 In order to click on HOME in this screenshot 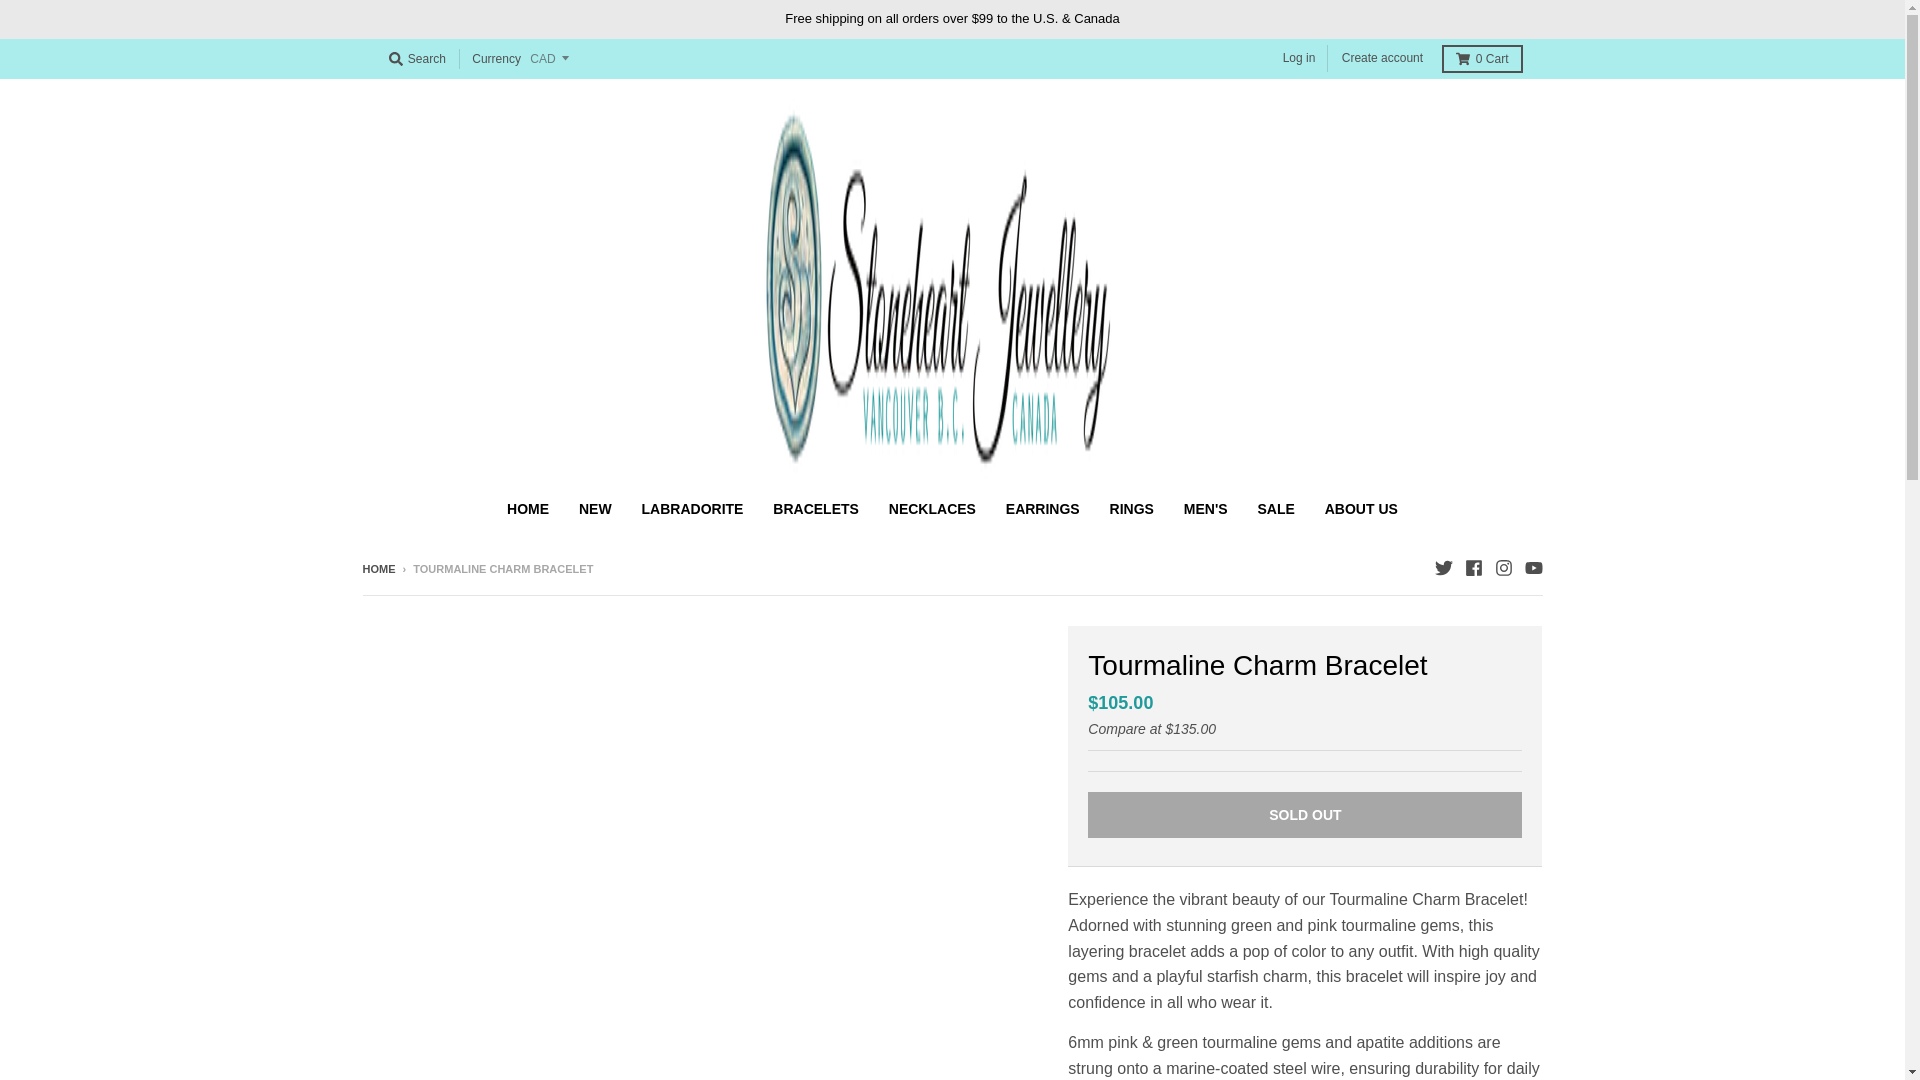, I will do `click(528, 509)`.